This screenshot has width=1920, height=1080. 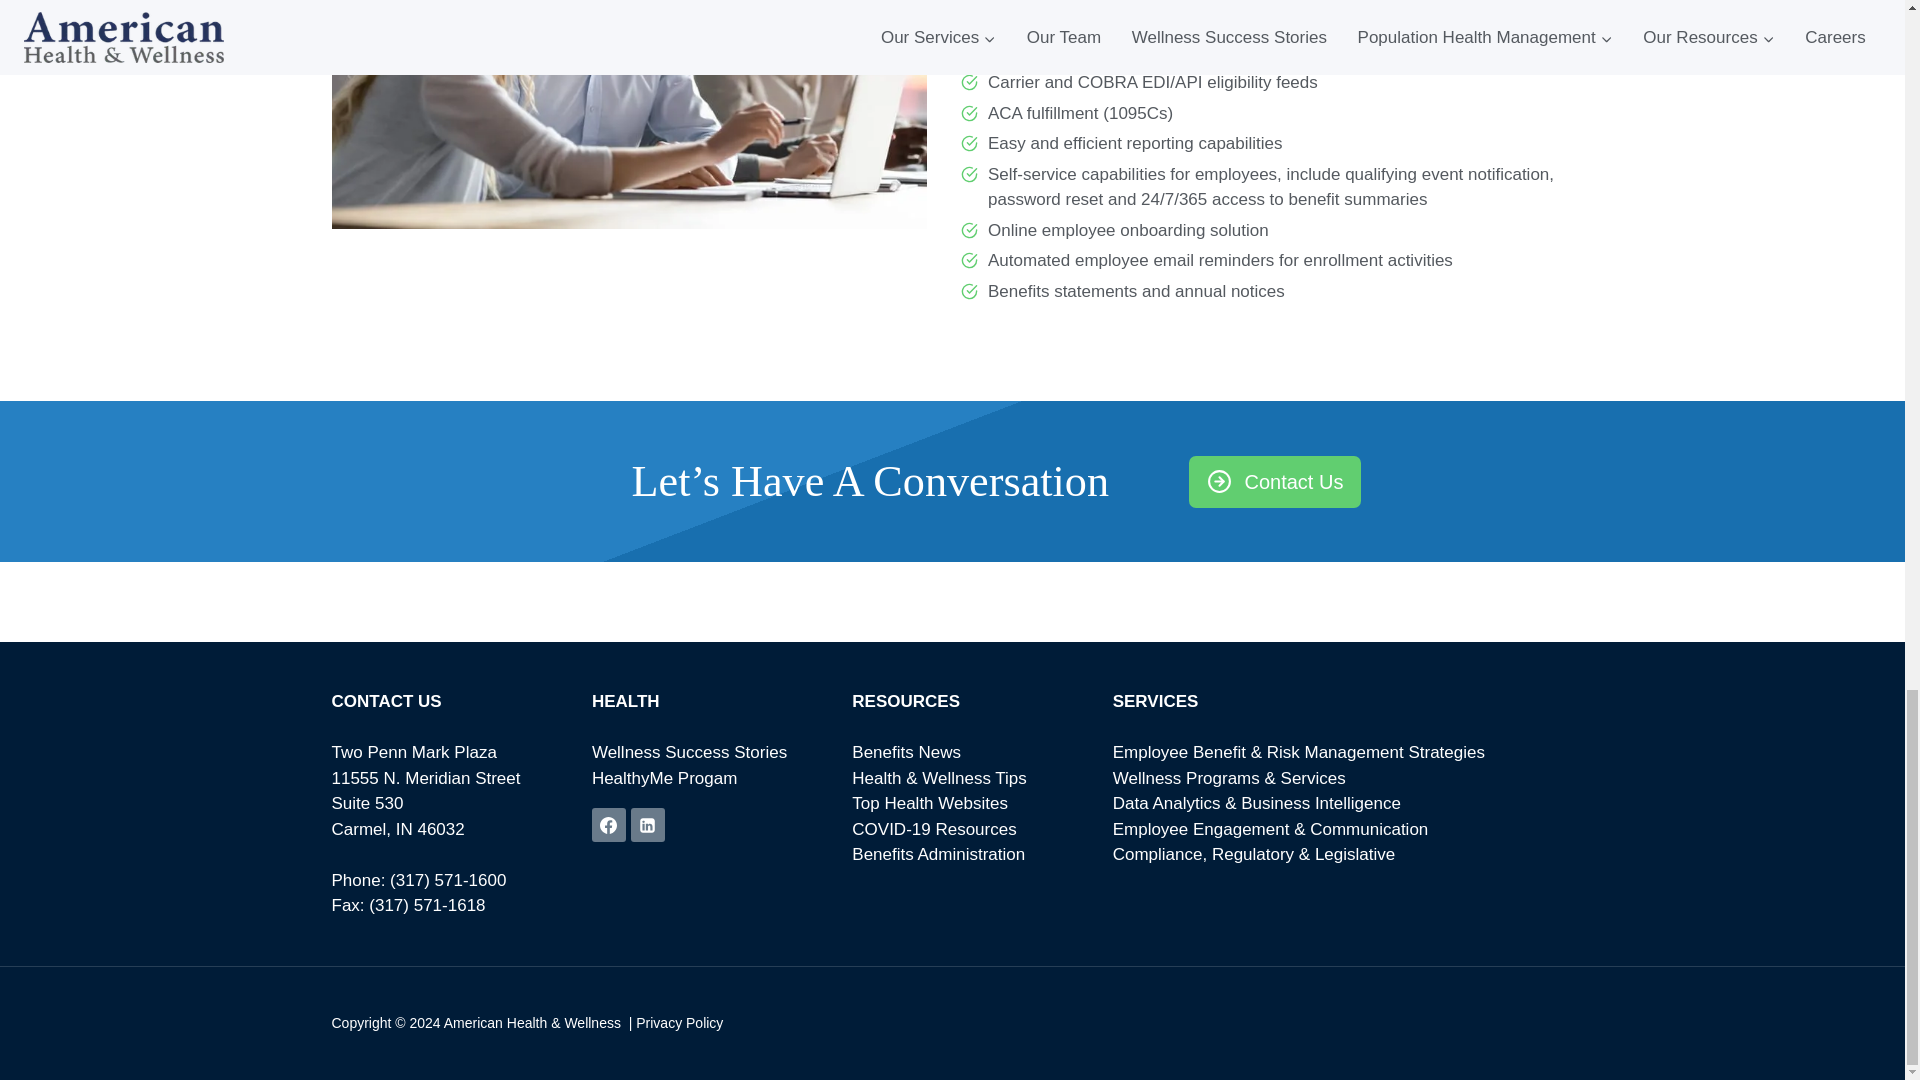 I want to click on COVID-19 Resources, so click(x=934, y=829).